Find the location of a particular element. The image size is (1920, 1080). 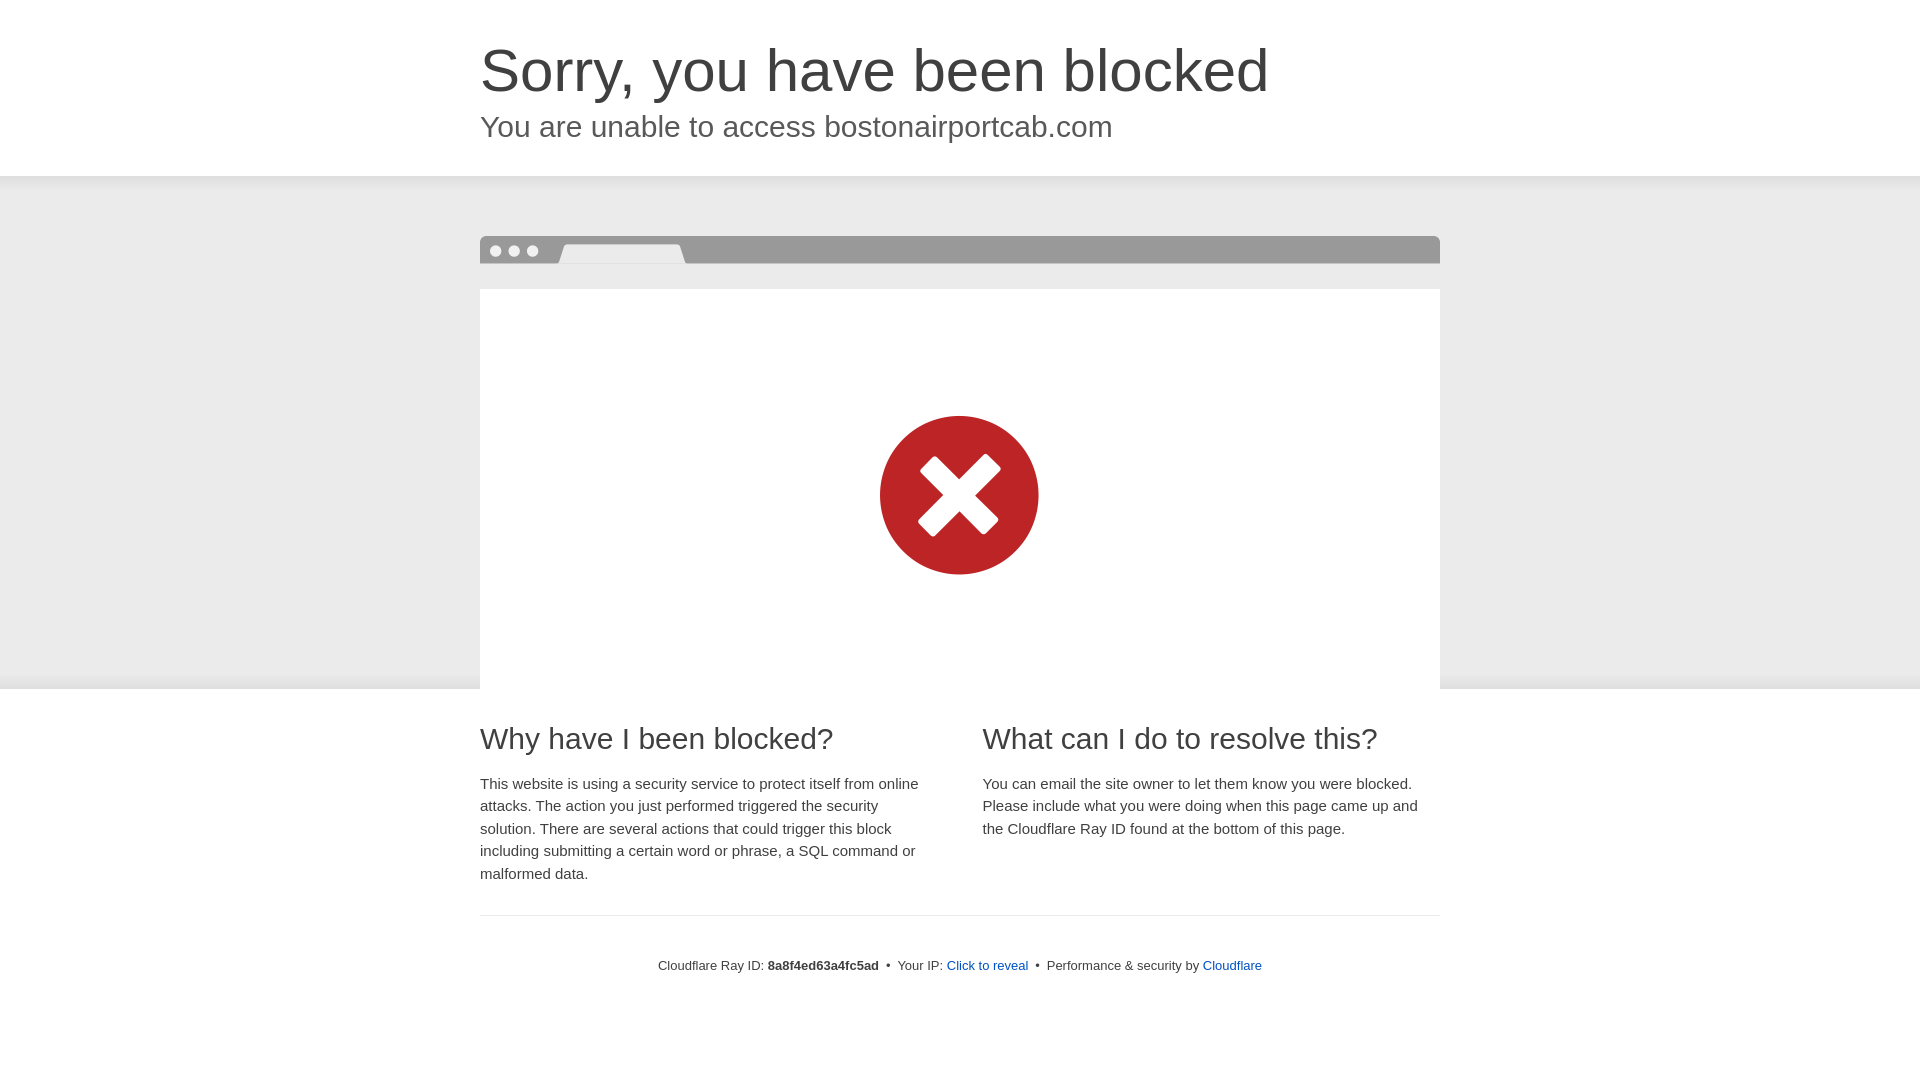

Cloudflare is located at coordinates (1232, 965).